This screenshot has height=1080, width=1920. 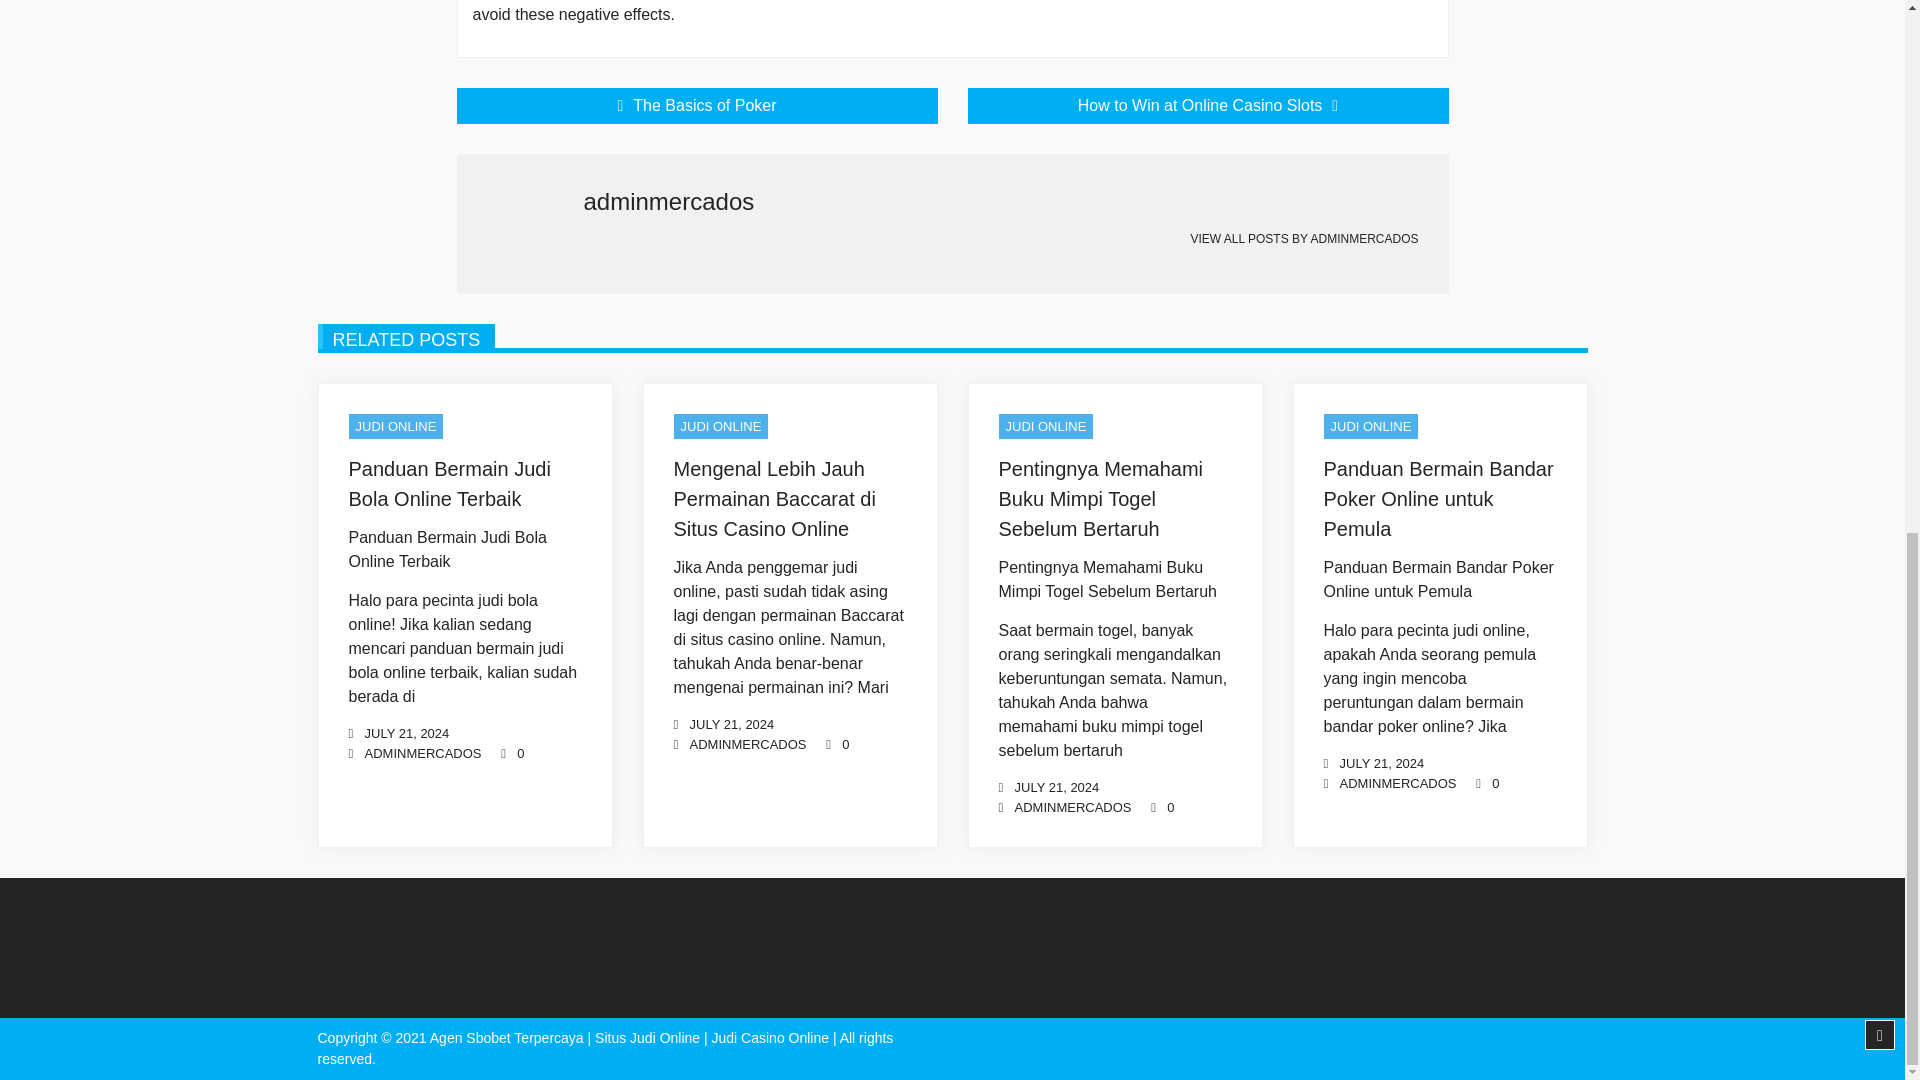 What do you see at coordinates (1382, 764) in the screenshot?
I see `JULY 21, 2024` at bounding box center [1382, 764].